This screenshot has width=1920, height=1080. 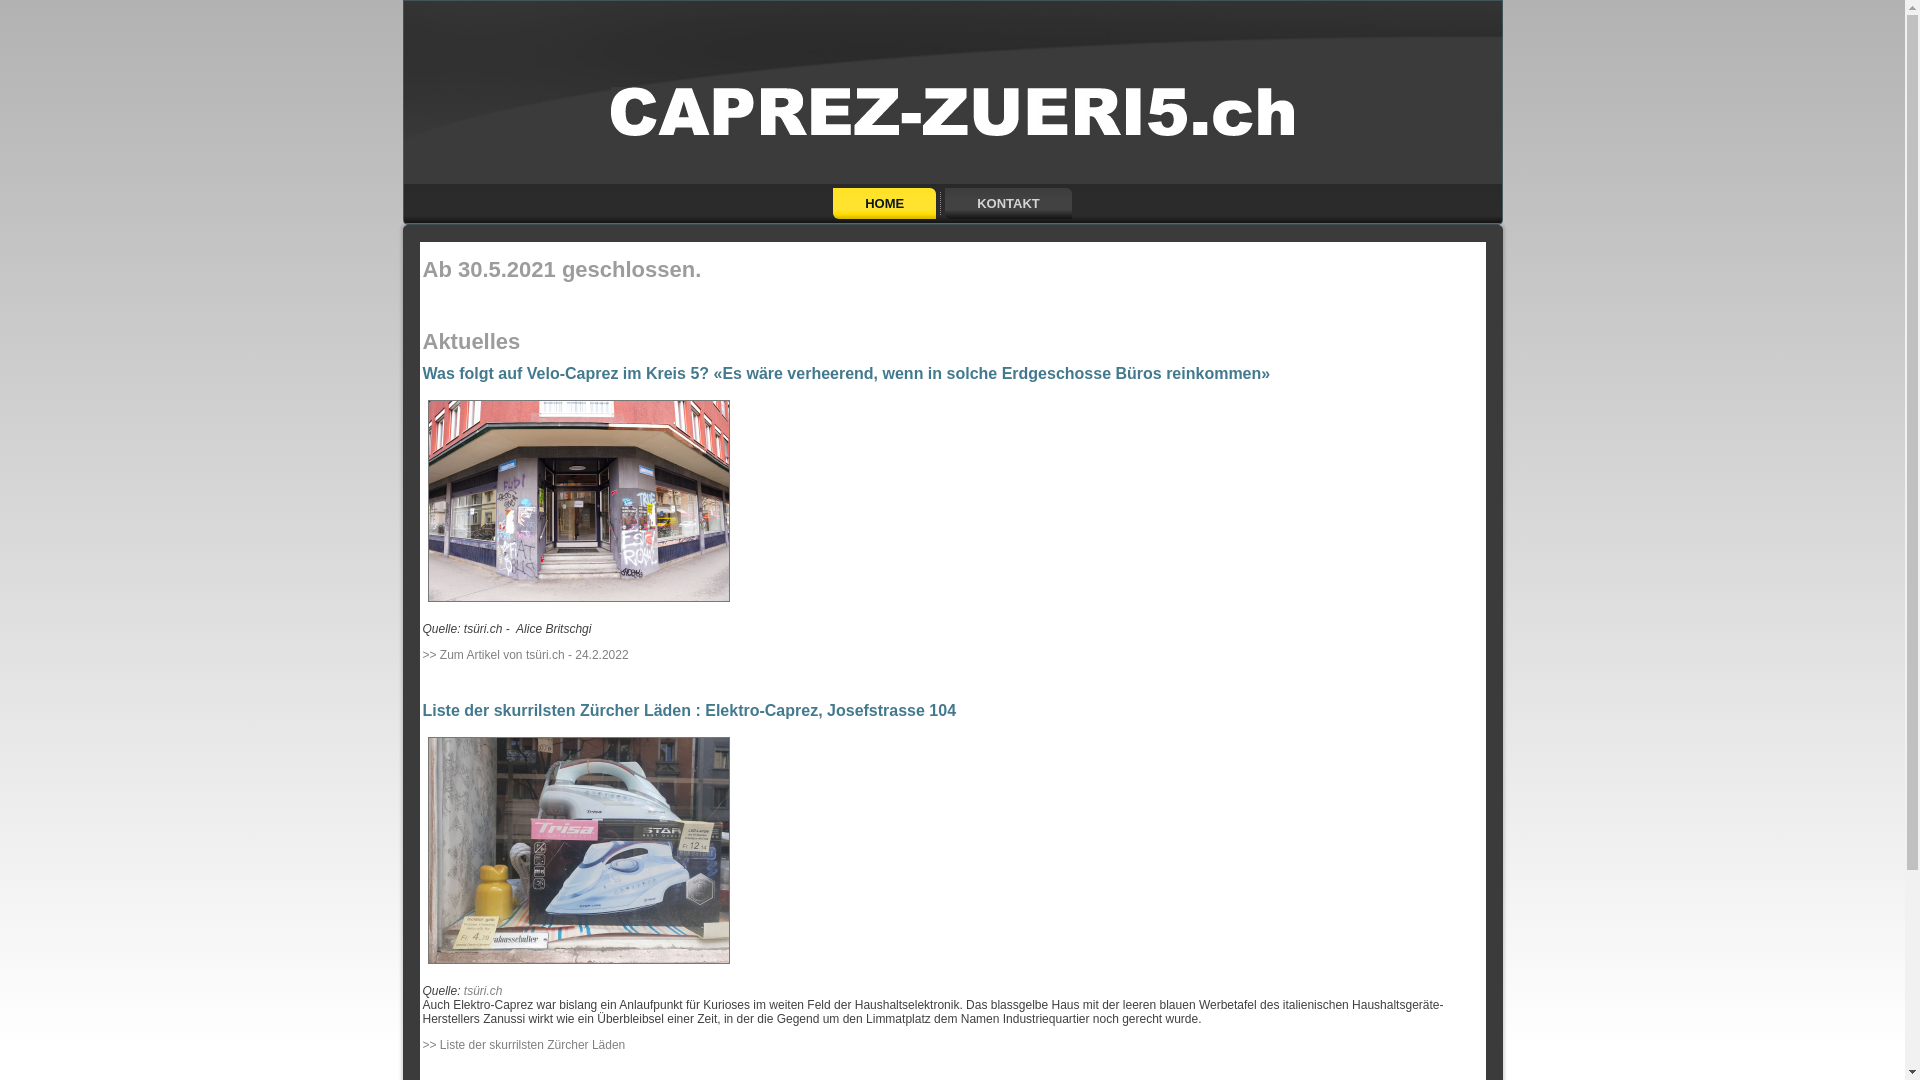 What do you see at coordinates (1008, 204) in the screenshot?
I see `KONTAKT` at bounding box center [1008, 204].